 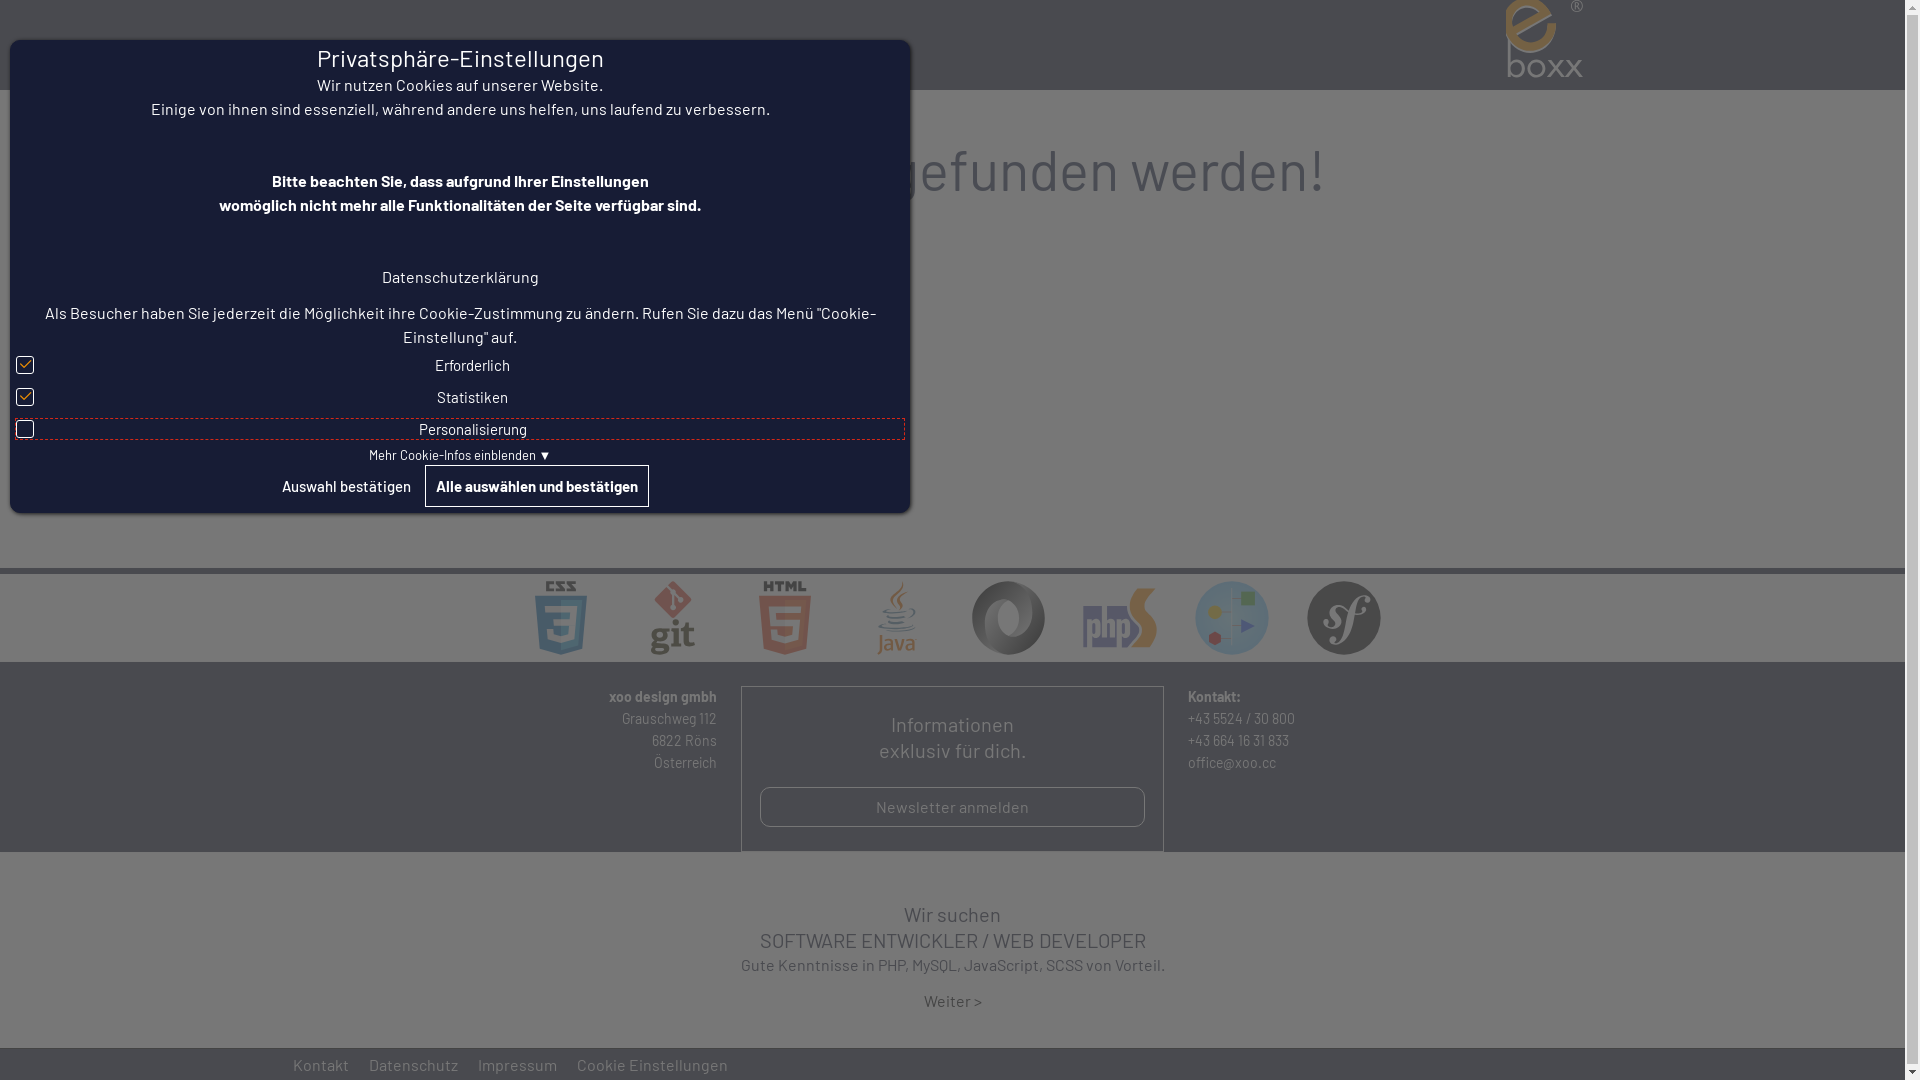 What do you see at coordinates (673, 618) in the screenshot?
I see `git` at bounding box center [673, 618].